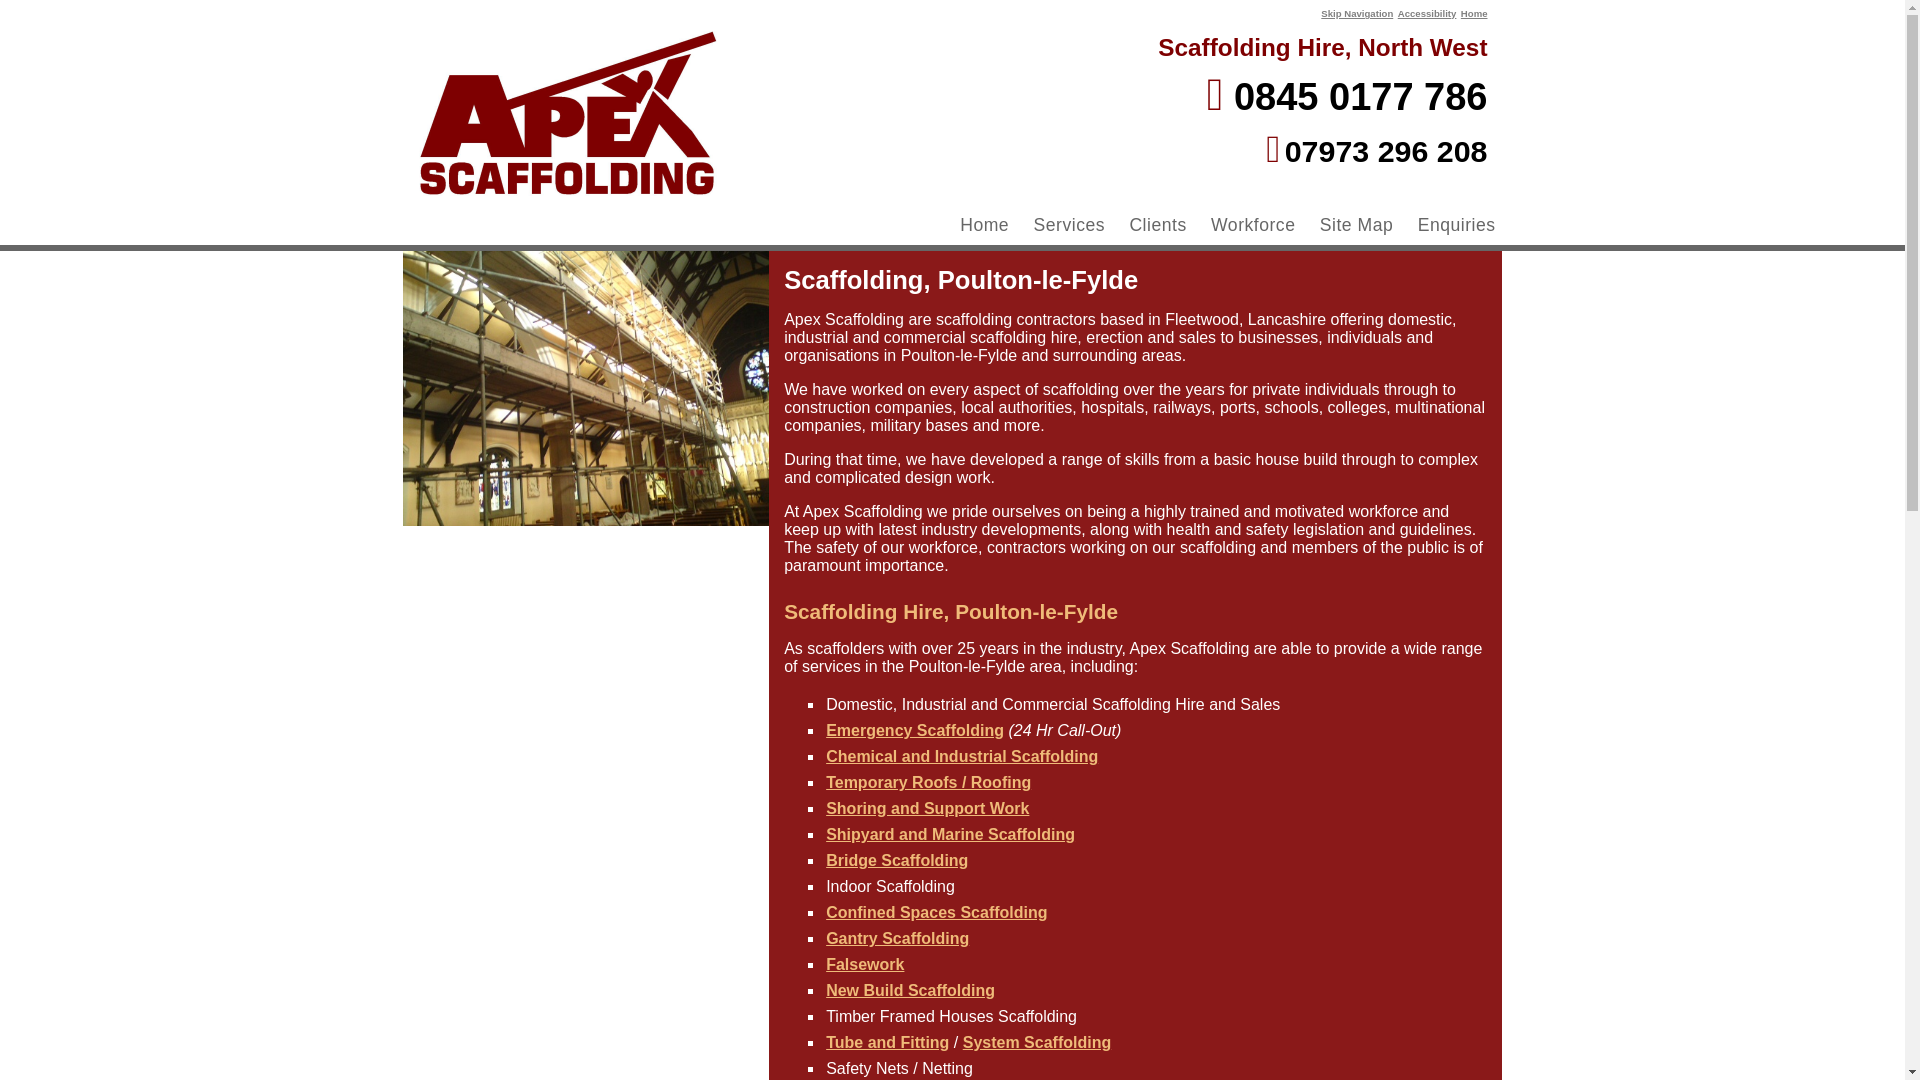 The width and height of the screenshot is (1920, 1080). I want to click on Home, so click(1474, 13).